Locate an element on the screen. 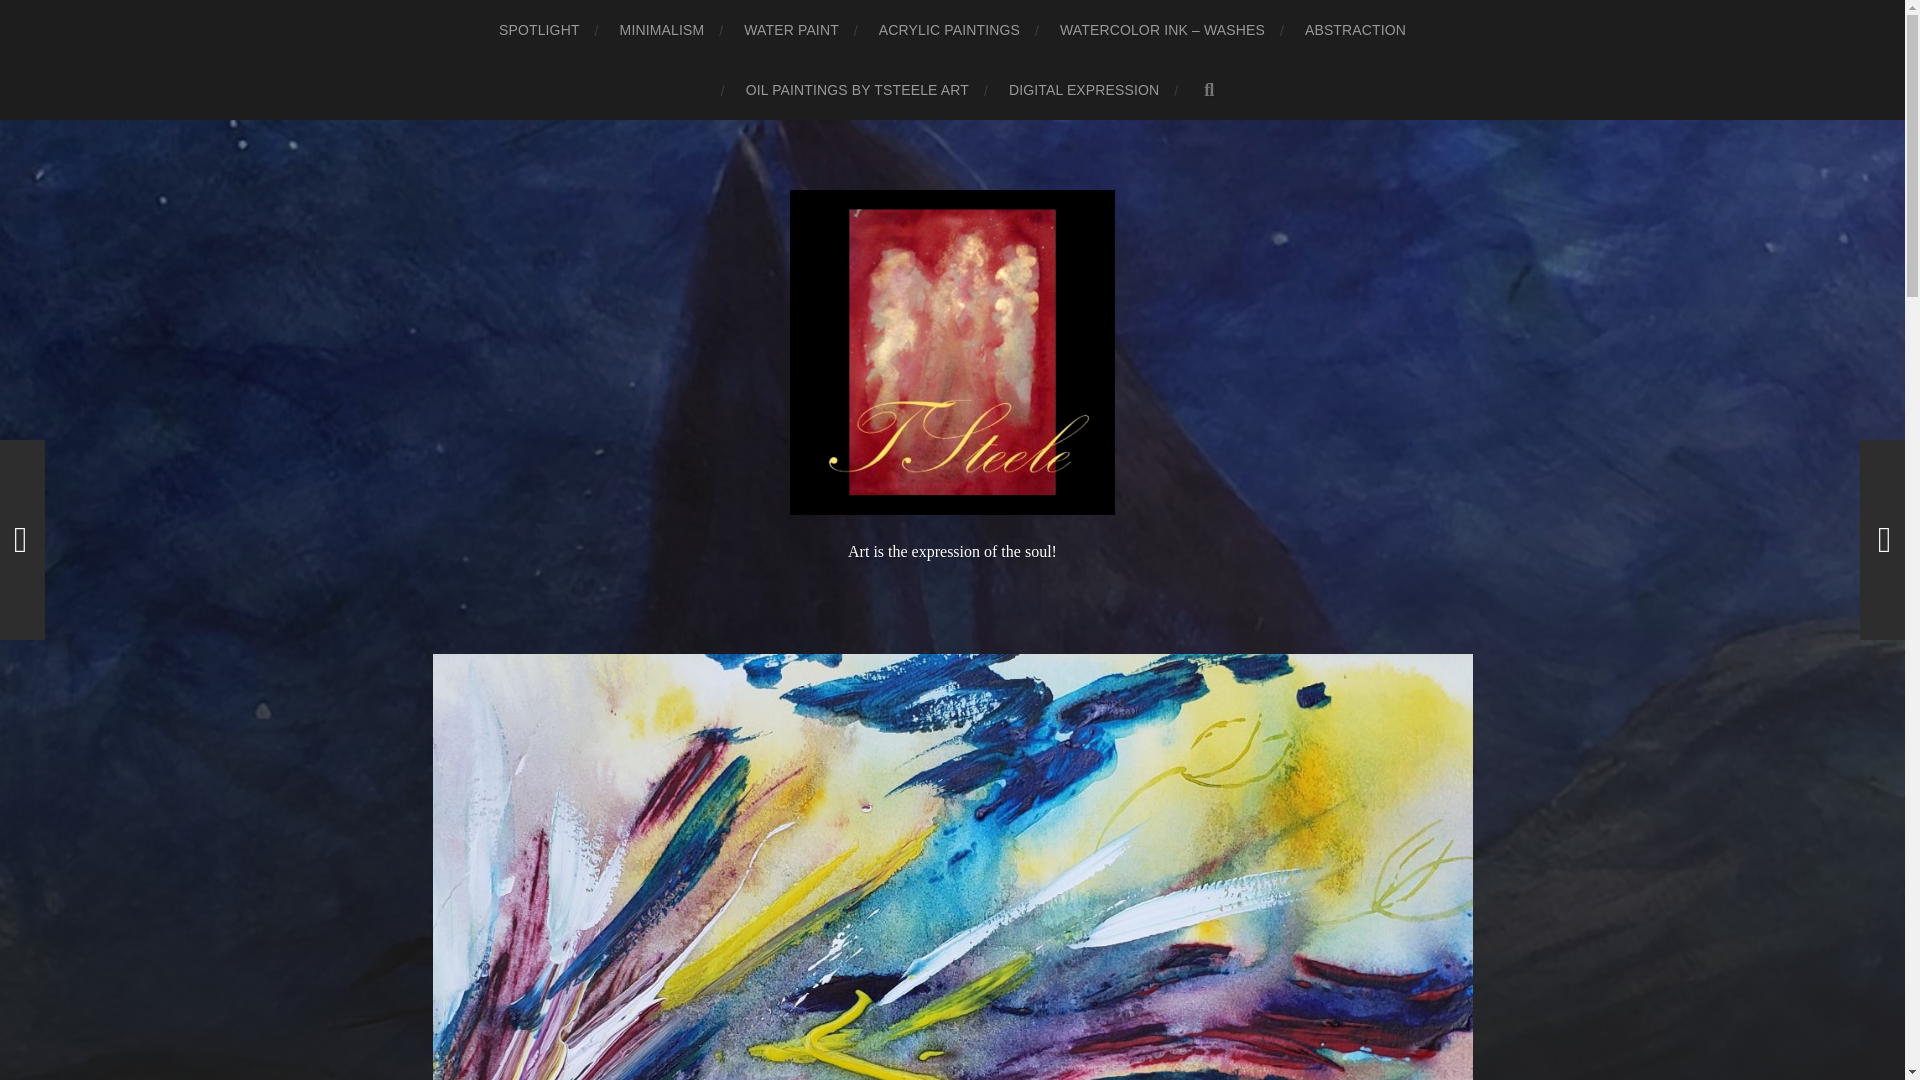 This screenshot has height=1080, width=1920. SPOTLIGHT is located at coordinates (539, 30).